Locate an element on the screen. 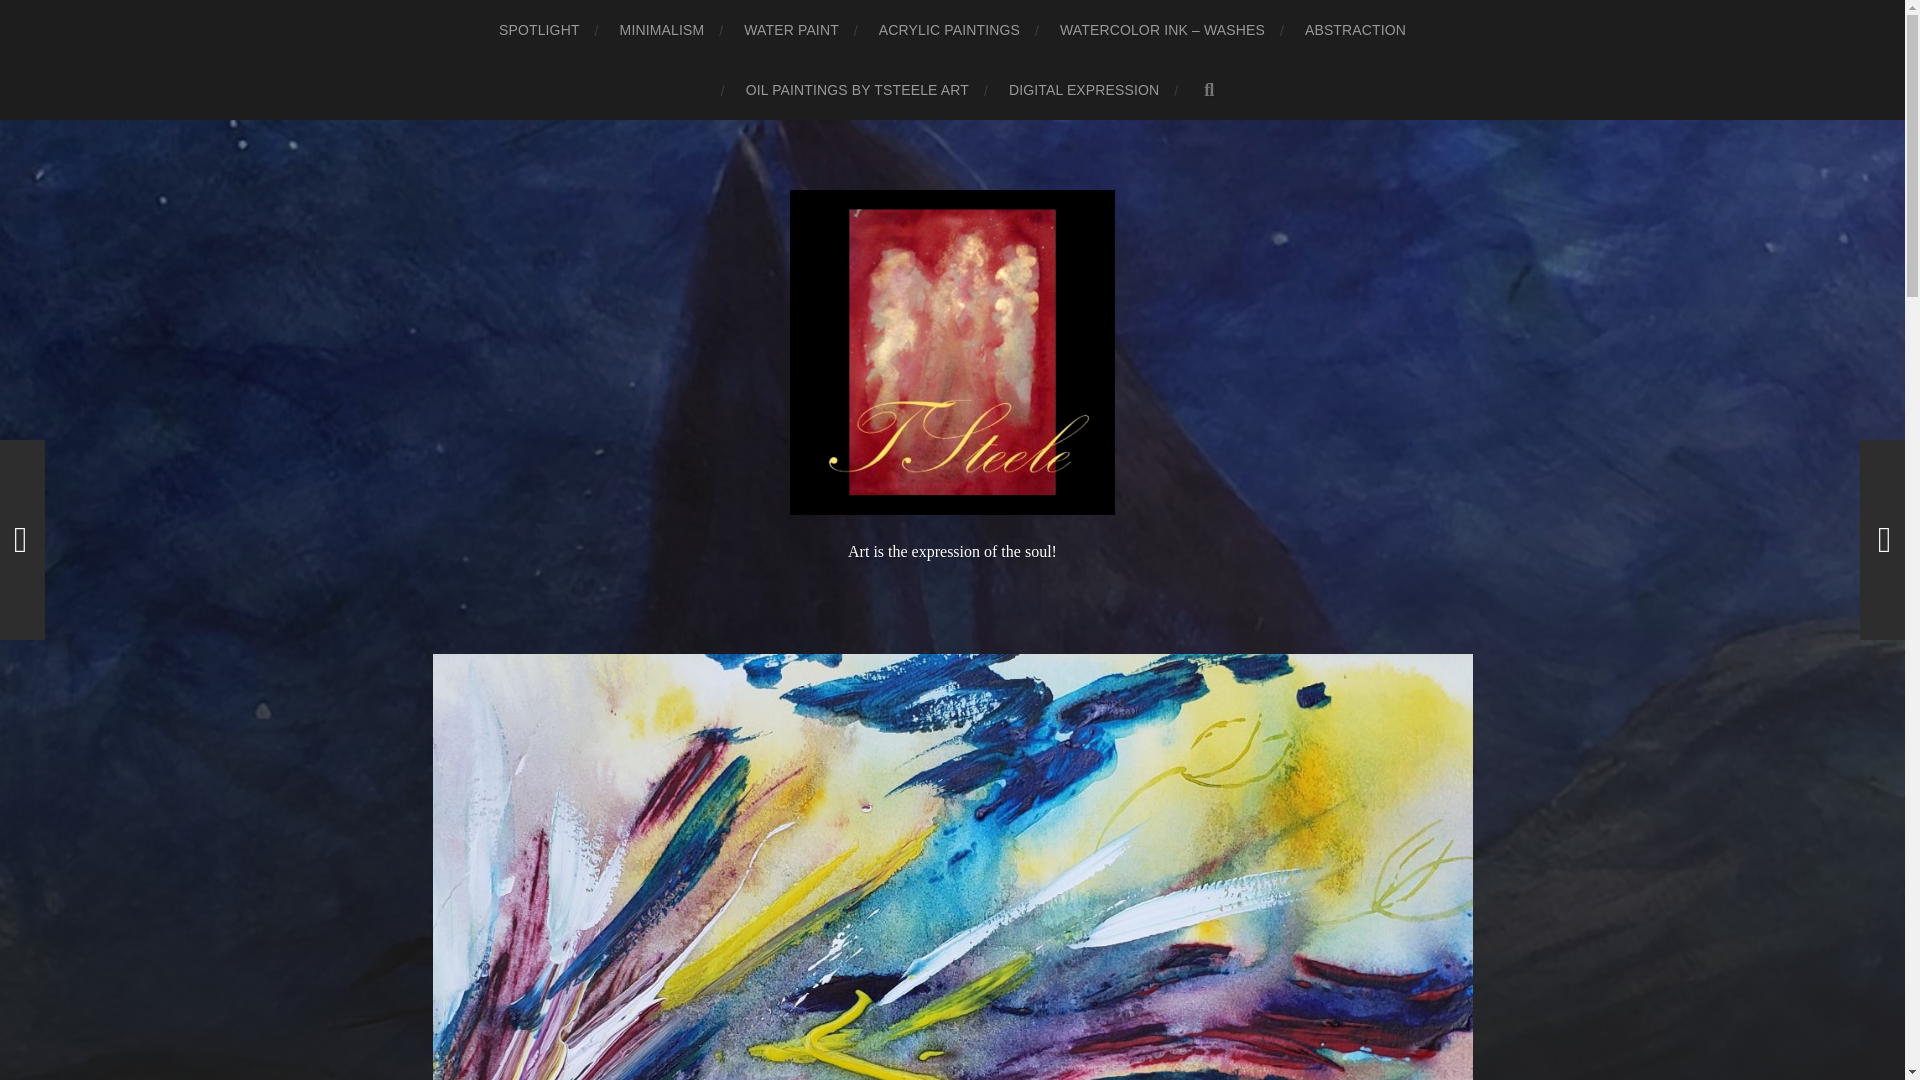 This screenshot has height=1080, width=1920. SPOTLIGHT is located at coordinates (539, 30).